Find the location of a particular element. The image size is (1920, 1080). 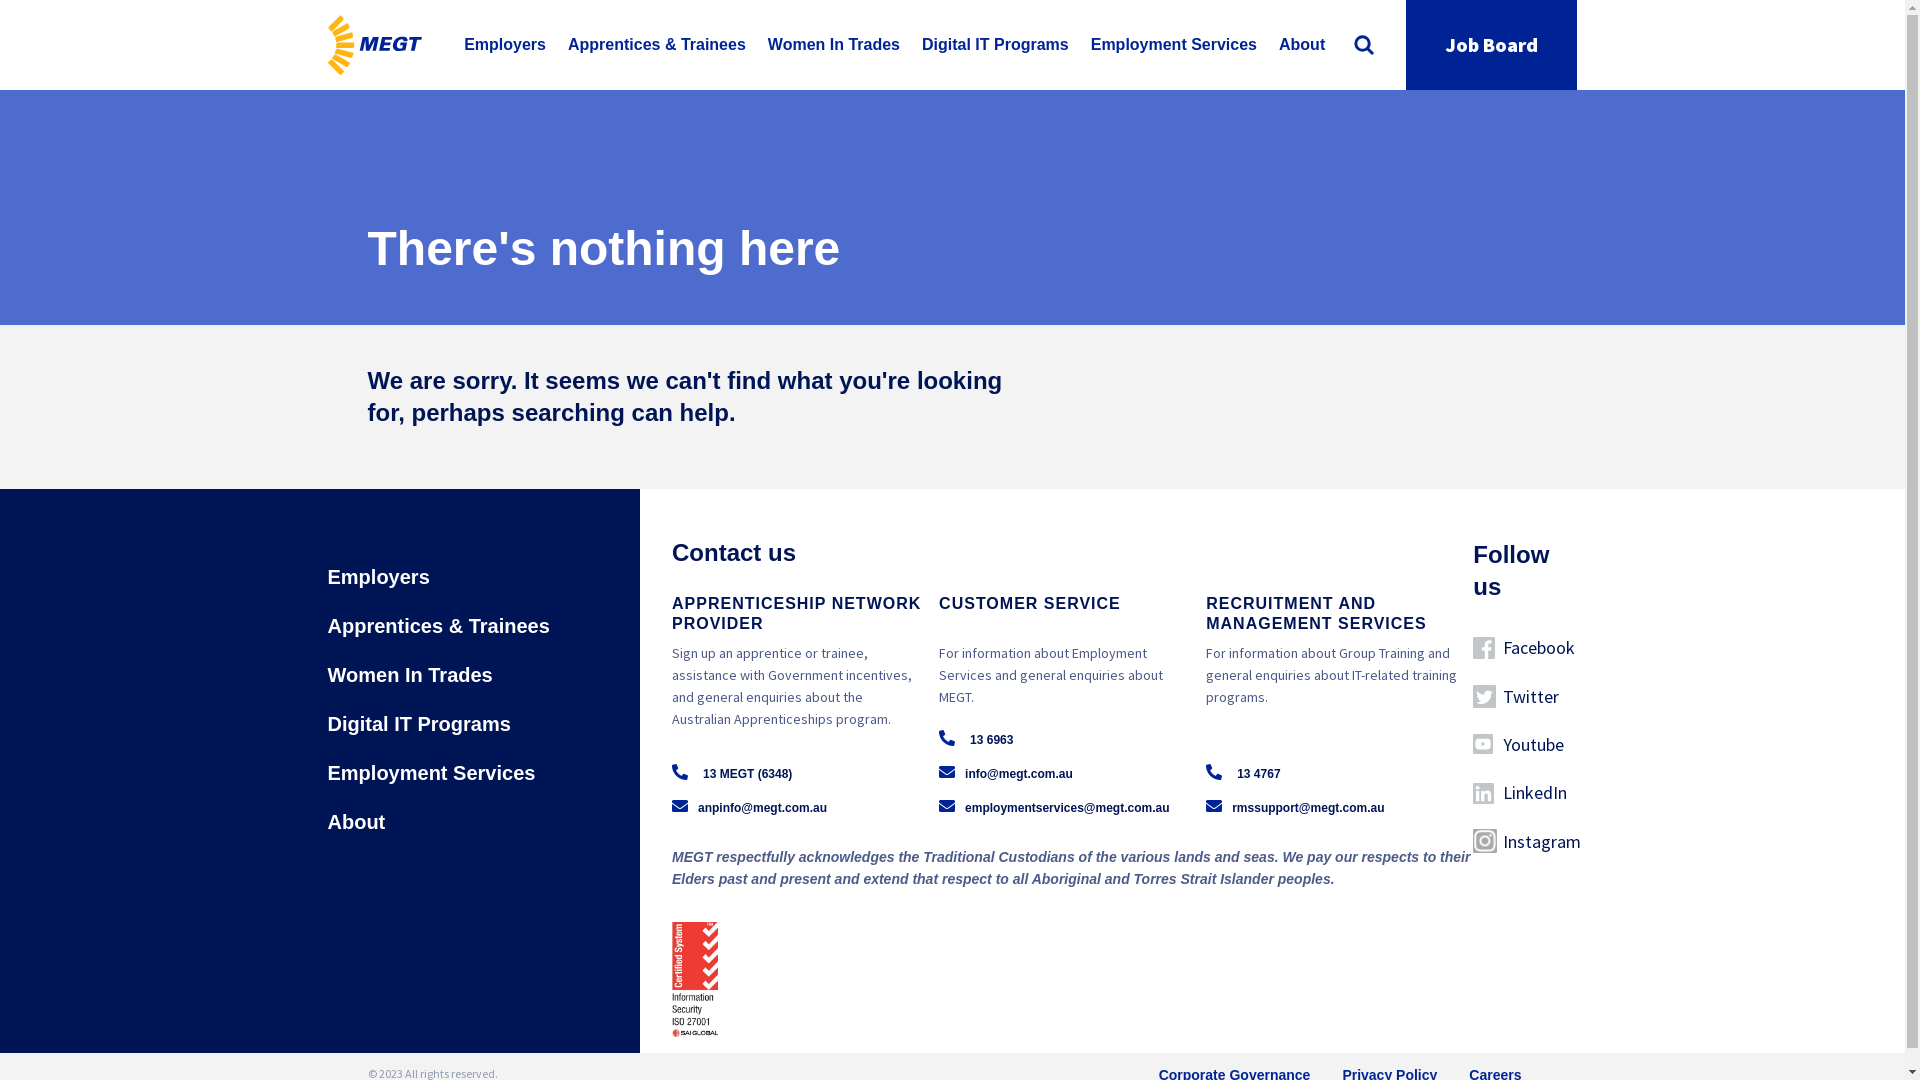

Women In Trades is located at coordinates (834, 45).